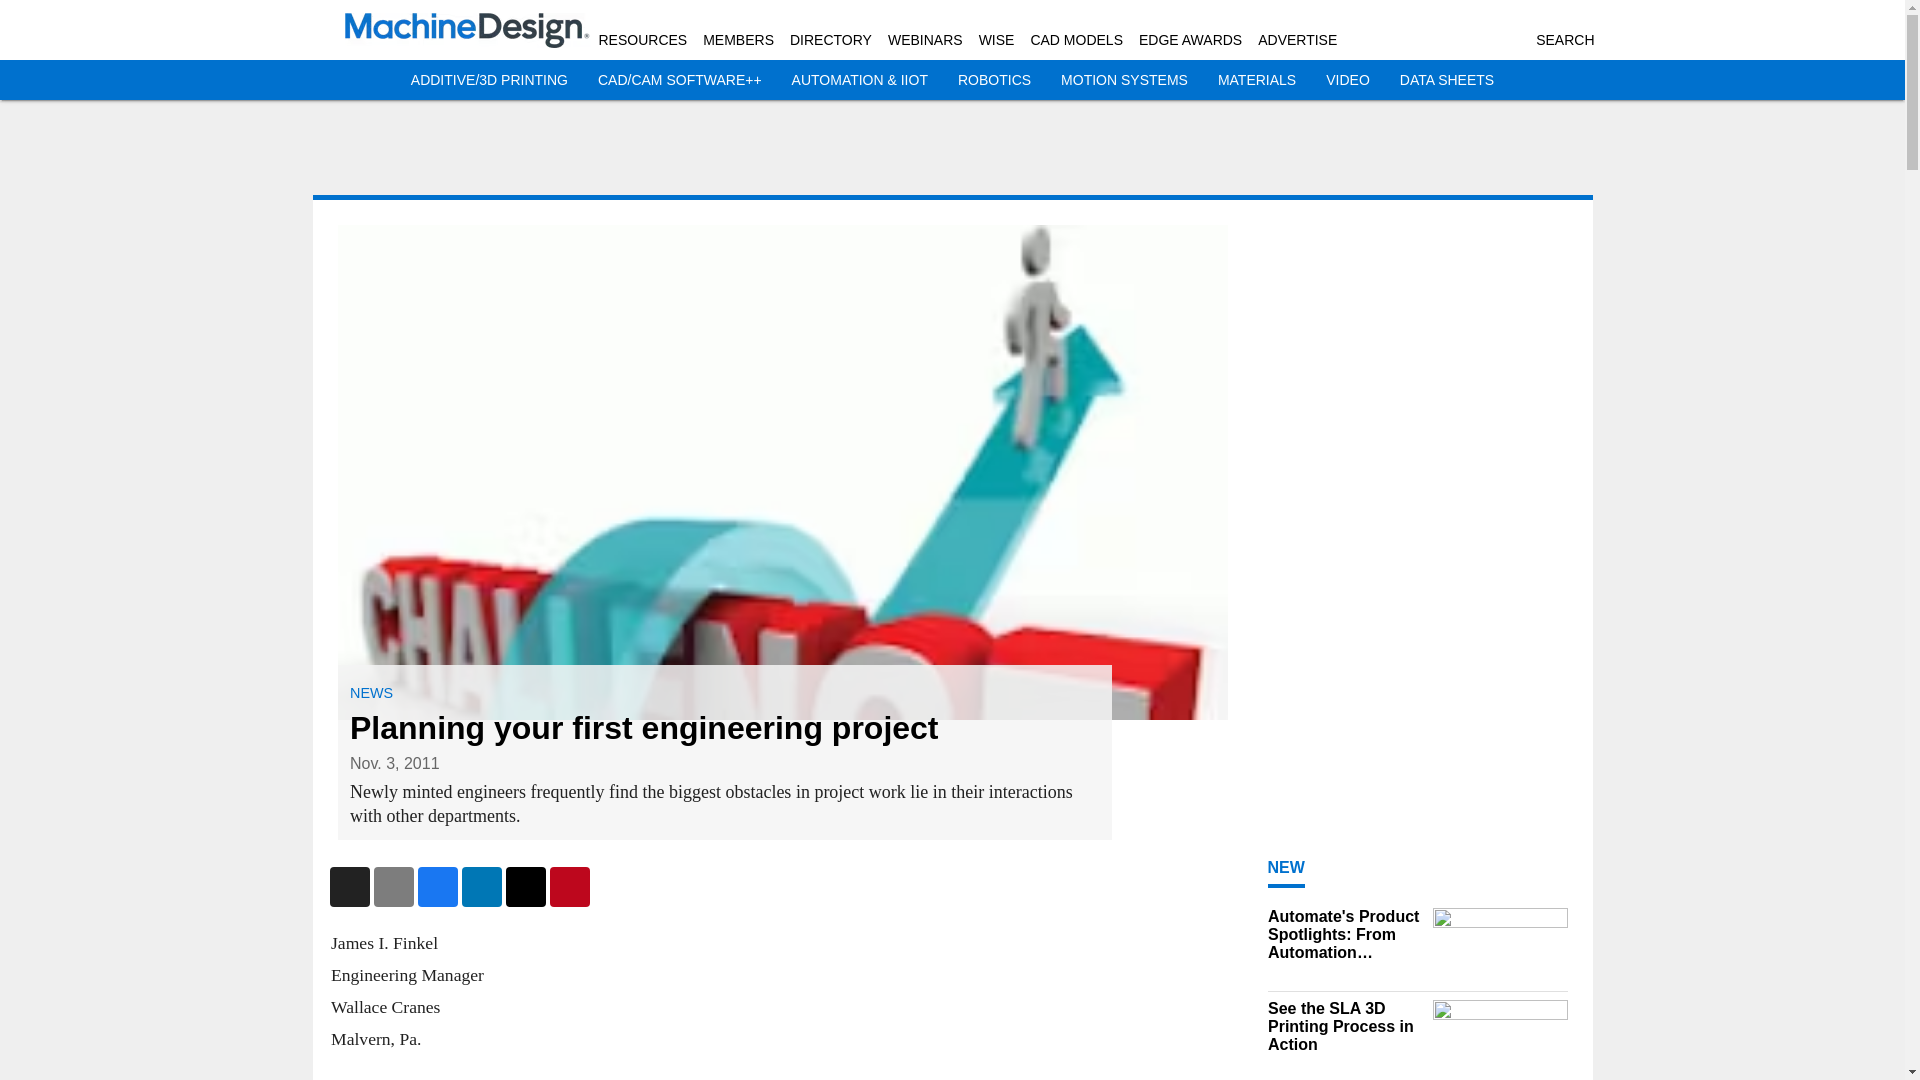 The image size is (1920, 1080). Describe the element at coordinates (1564, 40) in the screenshot. I see `SEARCH` at that location.